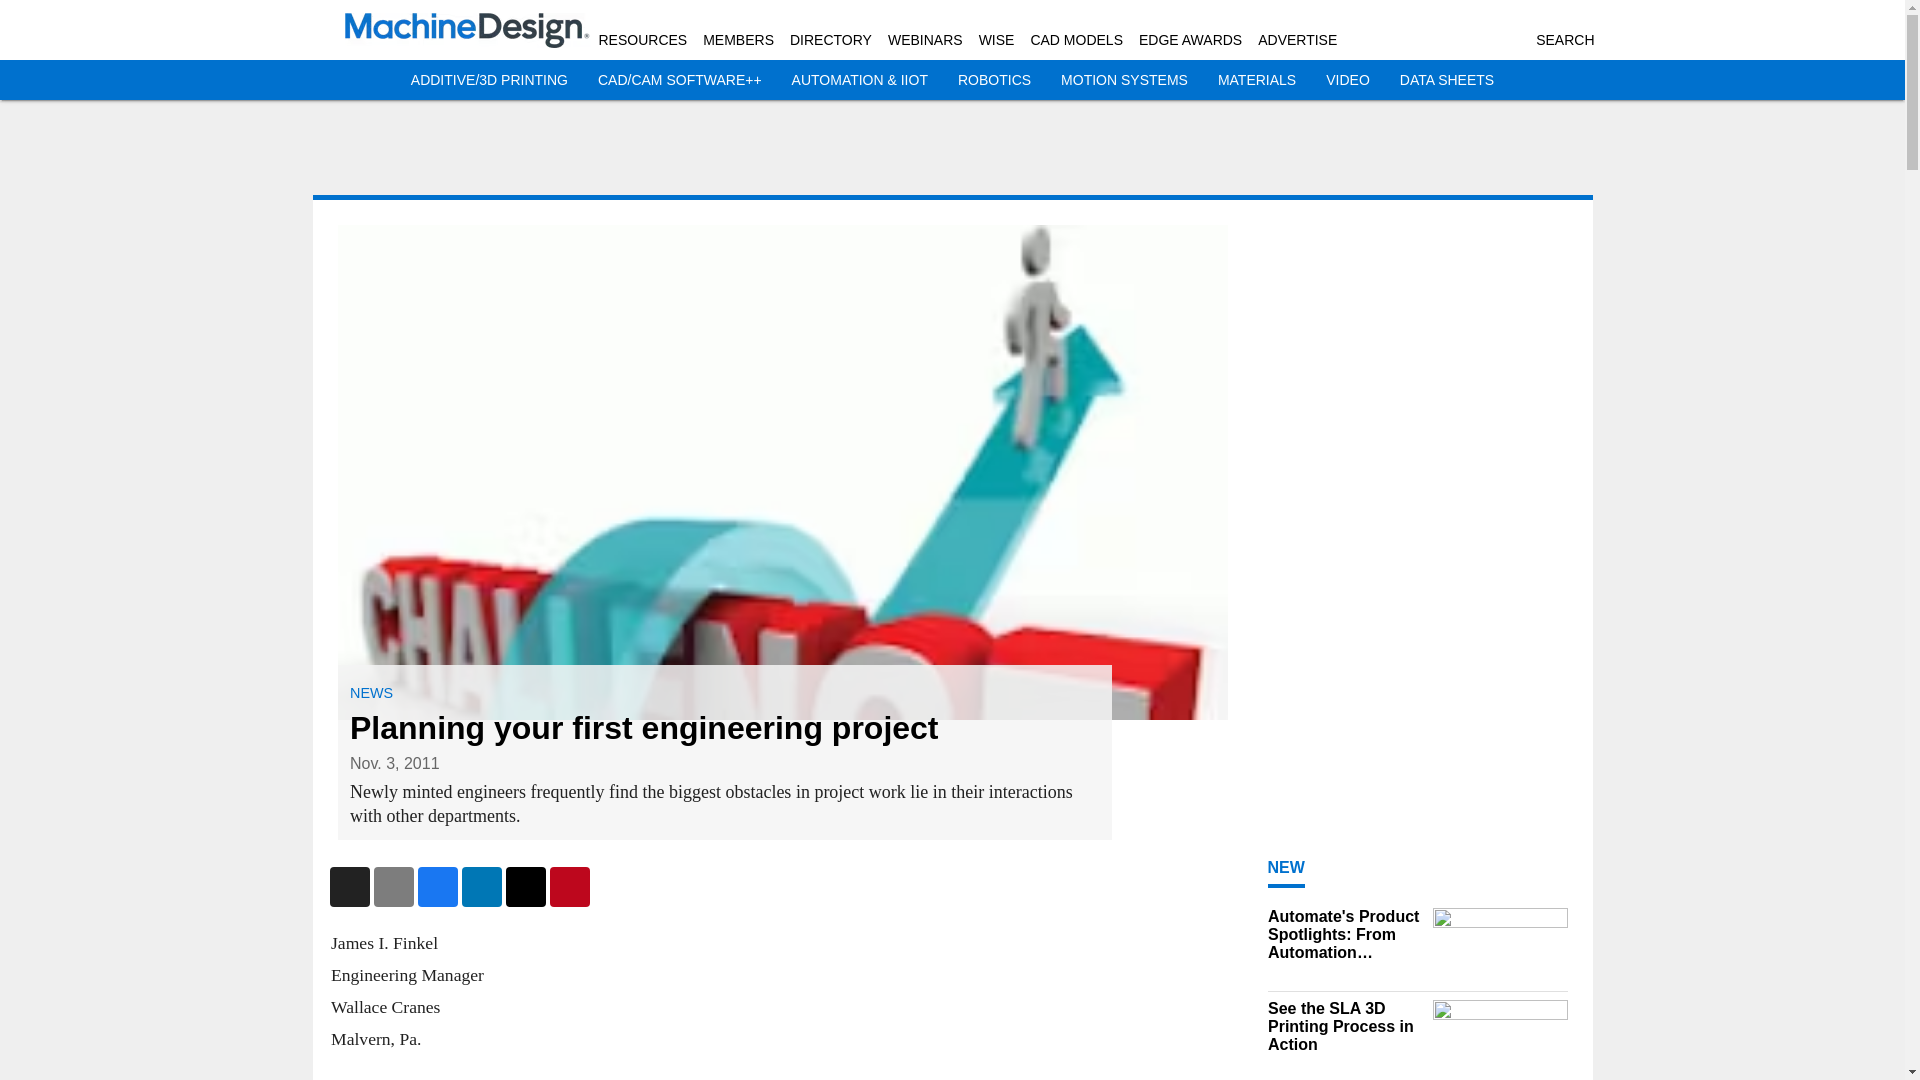 The image size is (1920, 1080). Describe the element at coordinates (1564, 40) in the screenshot. I see `SEARCH` at that location.